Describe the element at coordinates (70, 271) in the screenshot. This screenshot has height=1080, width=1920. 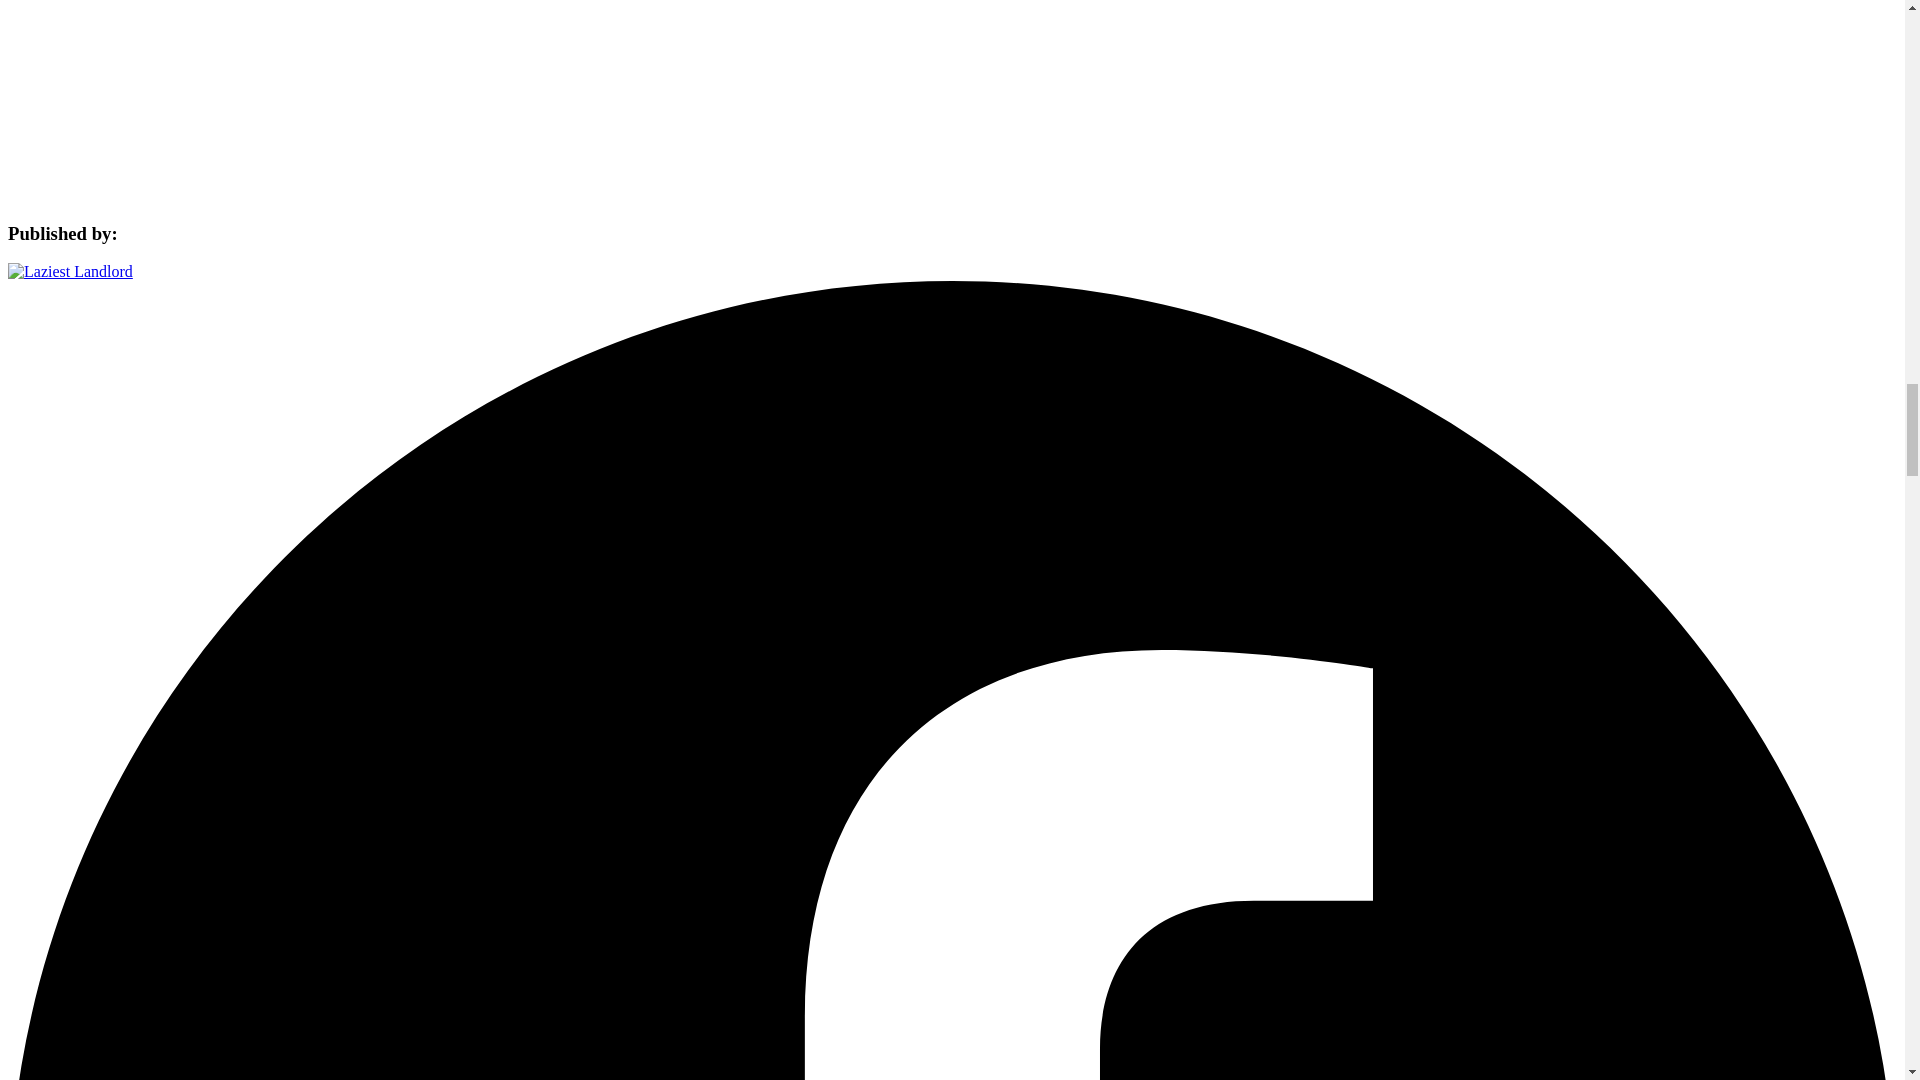
I see `Laziest Landlord` at that location.